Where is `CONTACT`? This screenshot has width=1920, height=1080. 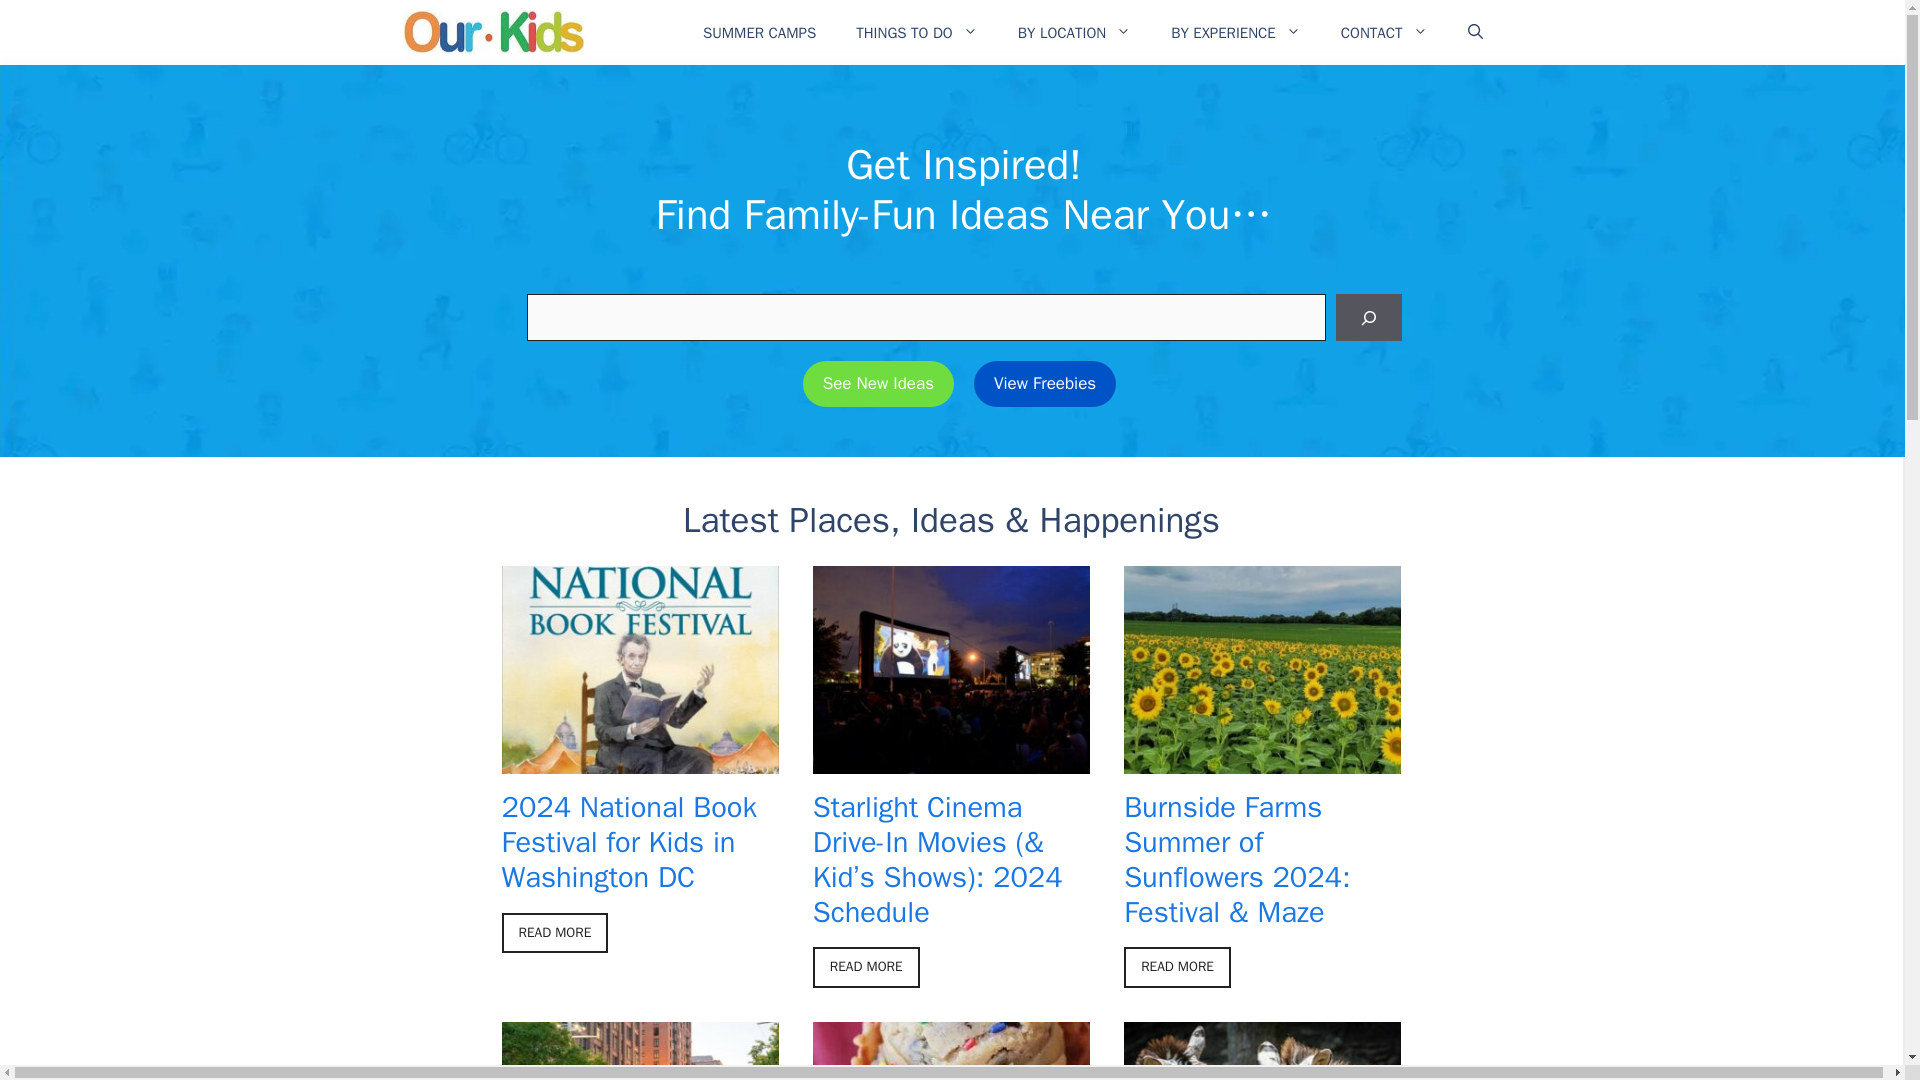
CONTACT is located at coordinates (1384, 32).